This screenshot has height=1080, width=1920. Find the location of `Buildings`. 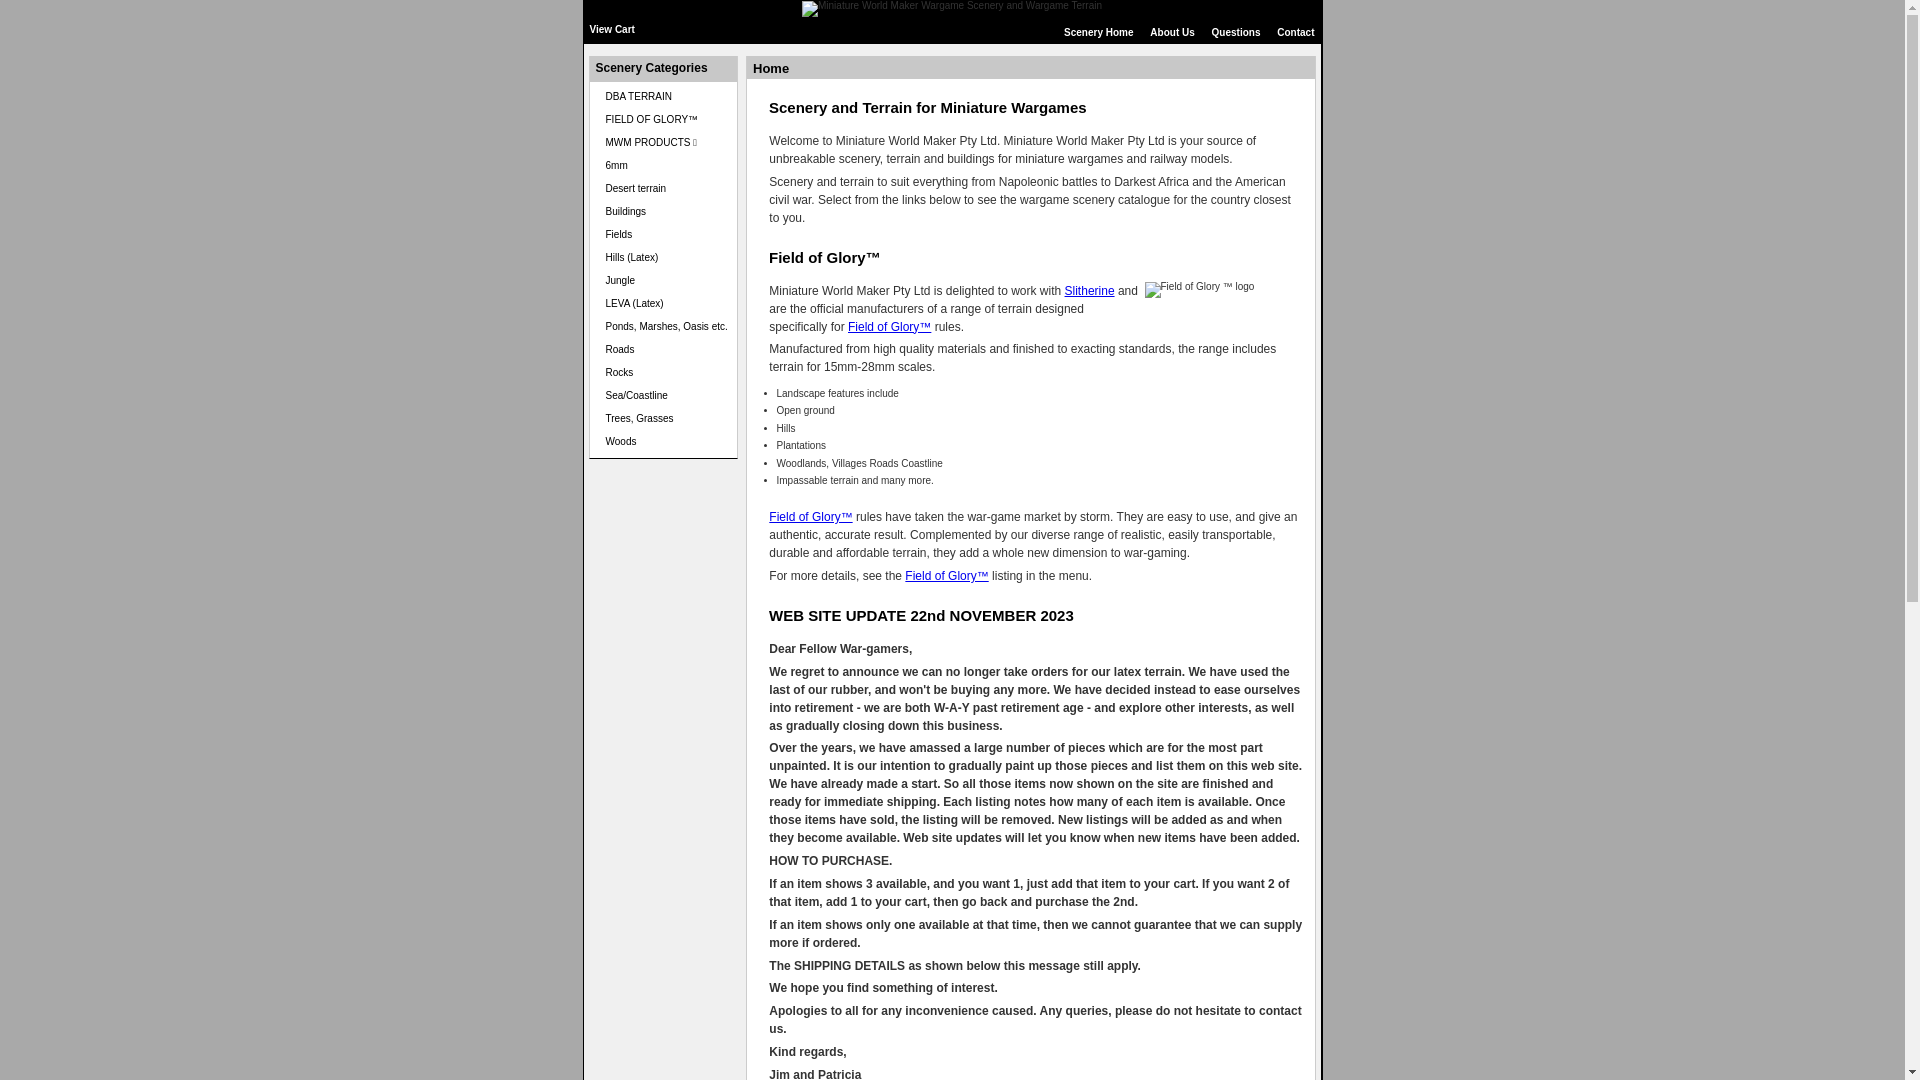

Buildings is located at coordinates (626, 212).